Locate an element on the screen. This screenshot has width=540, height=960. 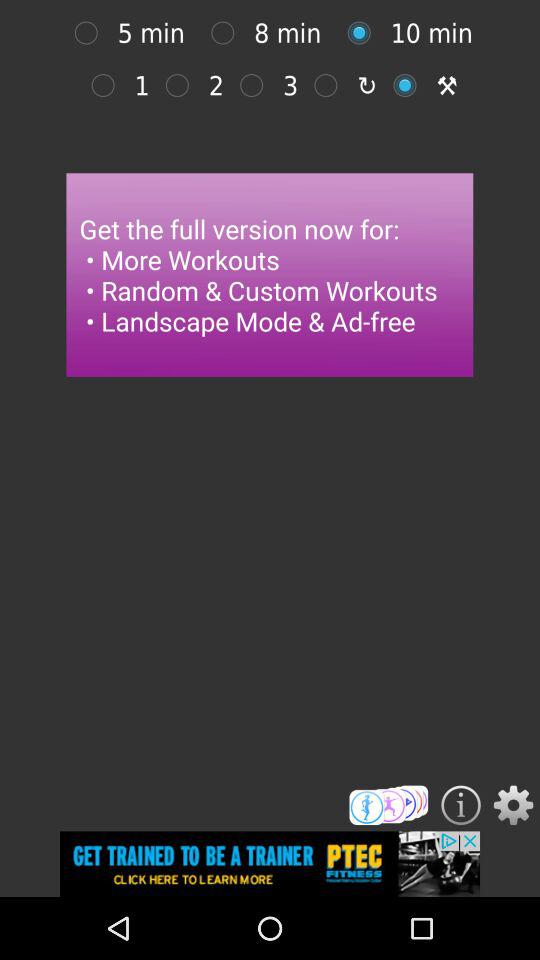
10 minutes is located at coordinates (364, 32).